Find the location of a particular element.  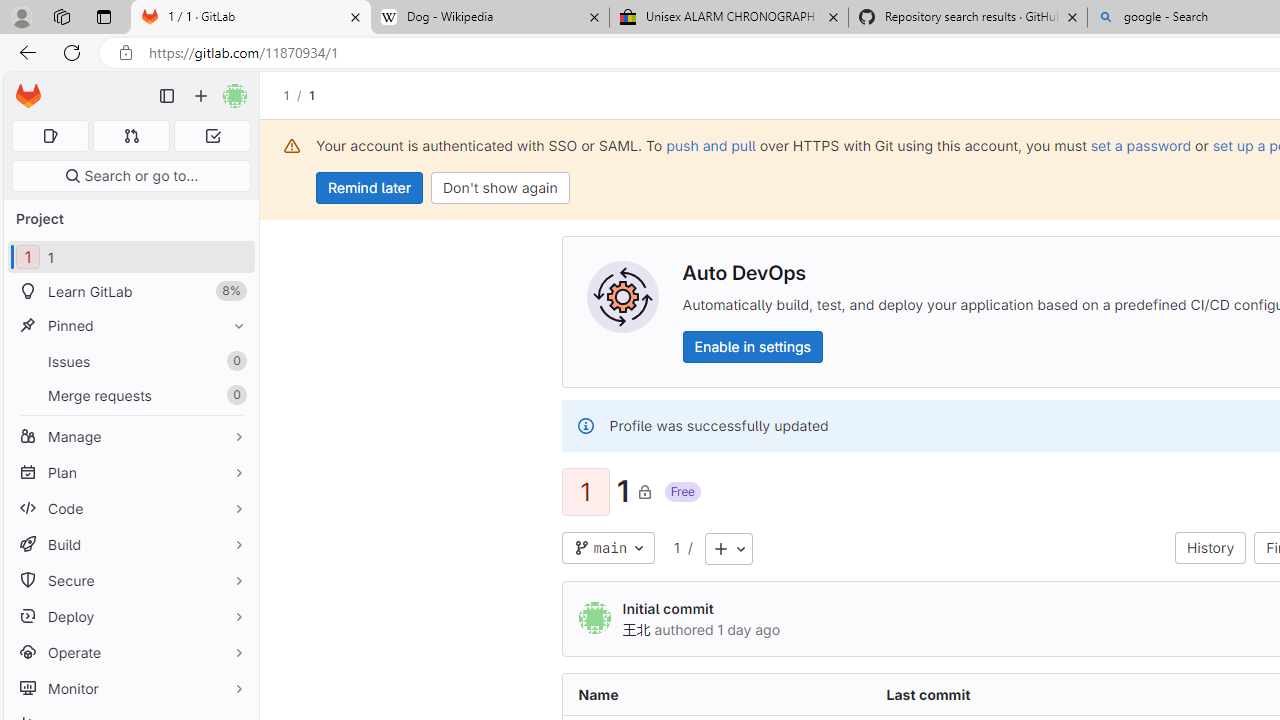

Close tab is located at coordinates (1072, 16).